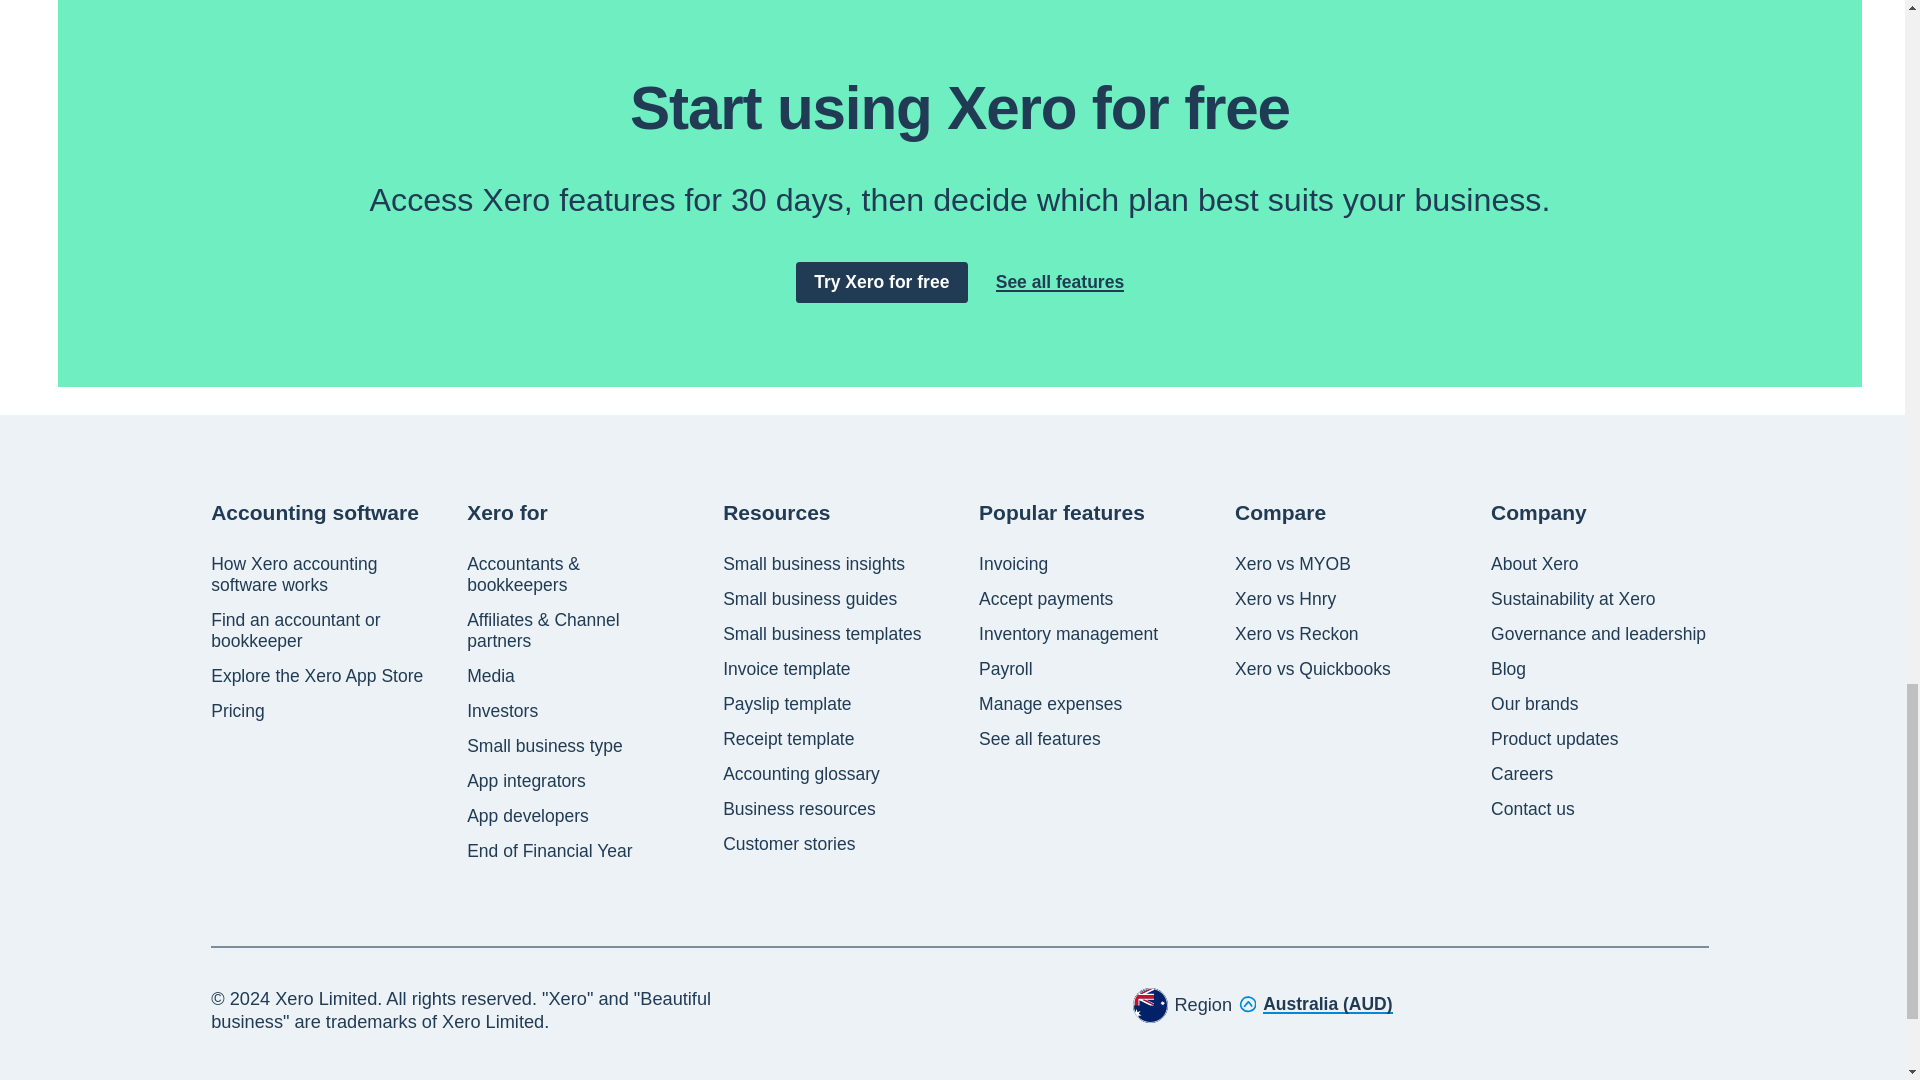 This screenshot has width=1920, height=1080. Describe the element at coordinates (490, 676) in the screenshot. I see `Media` at that location.